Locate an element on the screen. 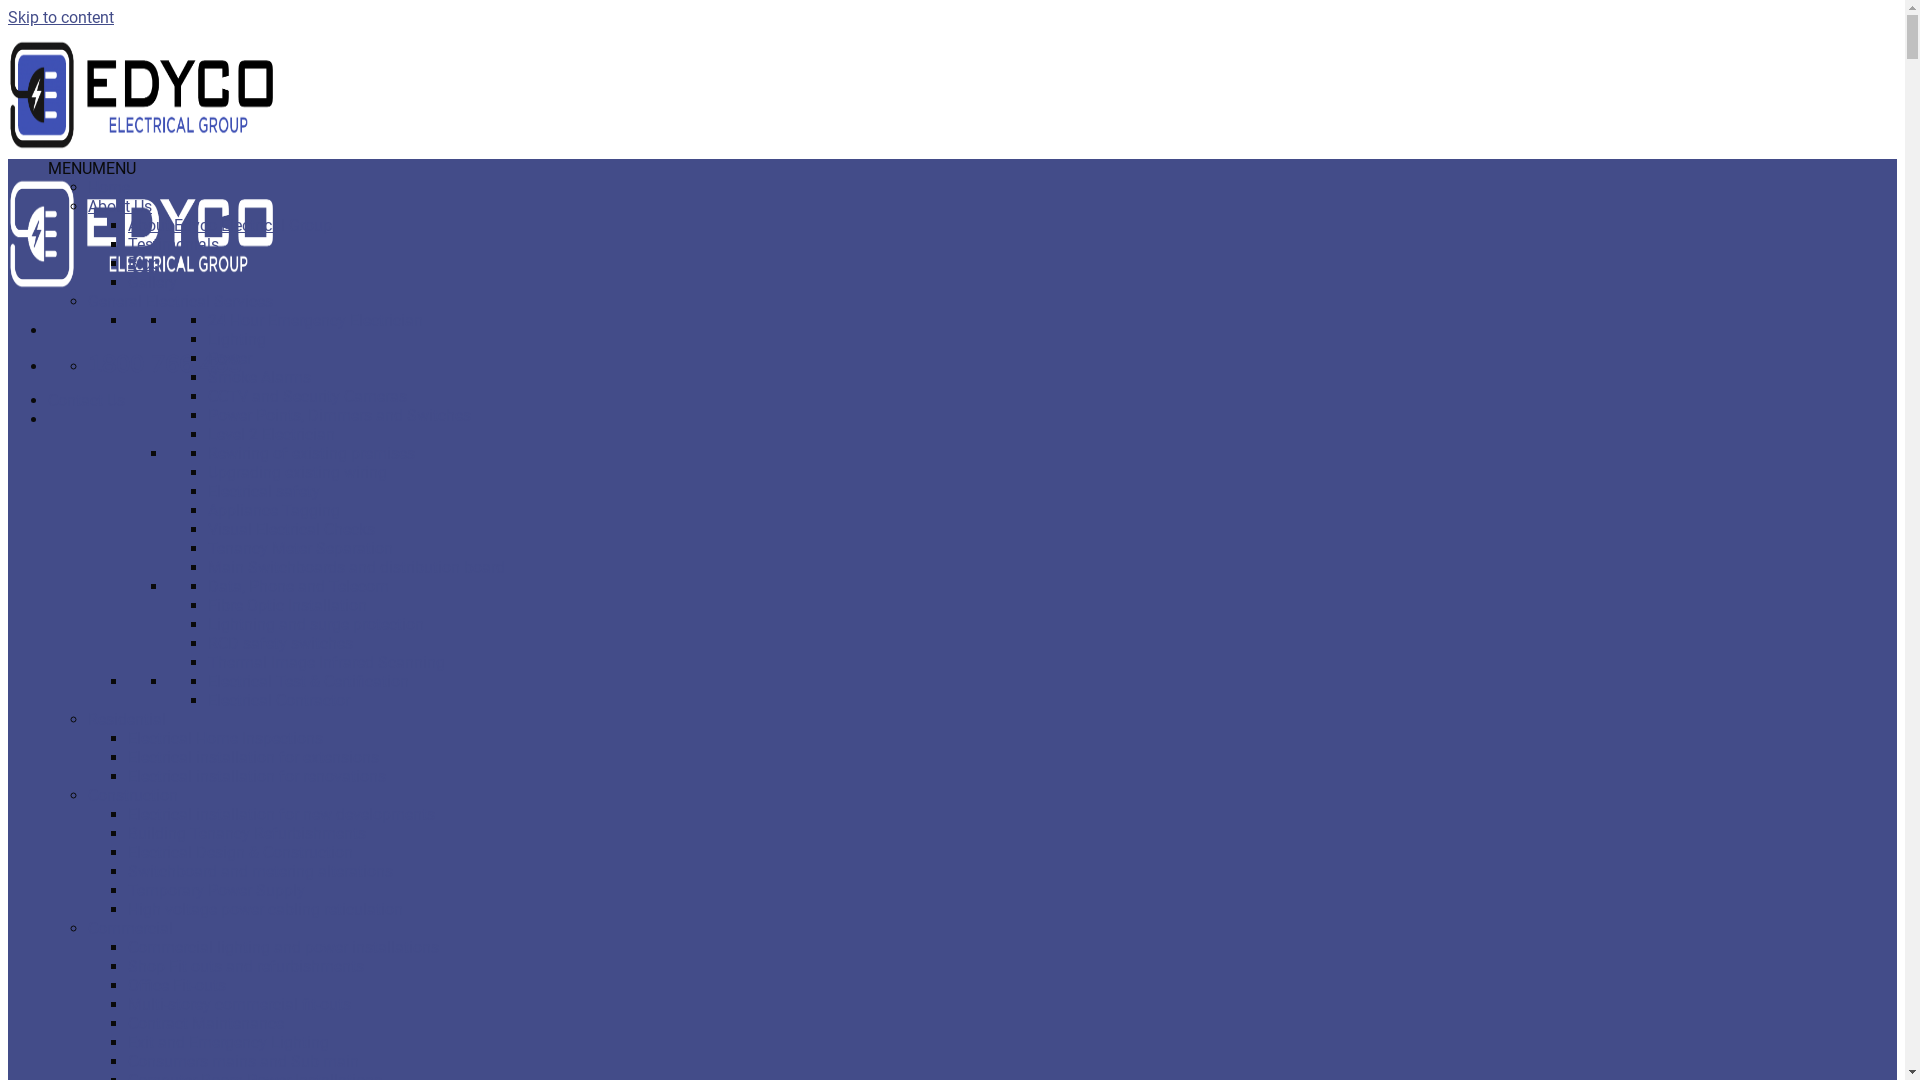  Main Switchboards and distribution board is located at coordinates (356, 568).